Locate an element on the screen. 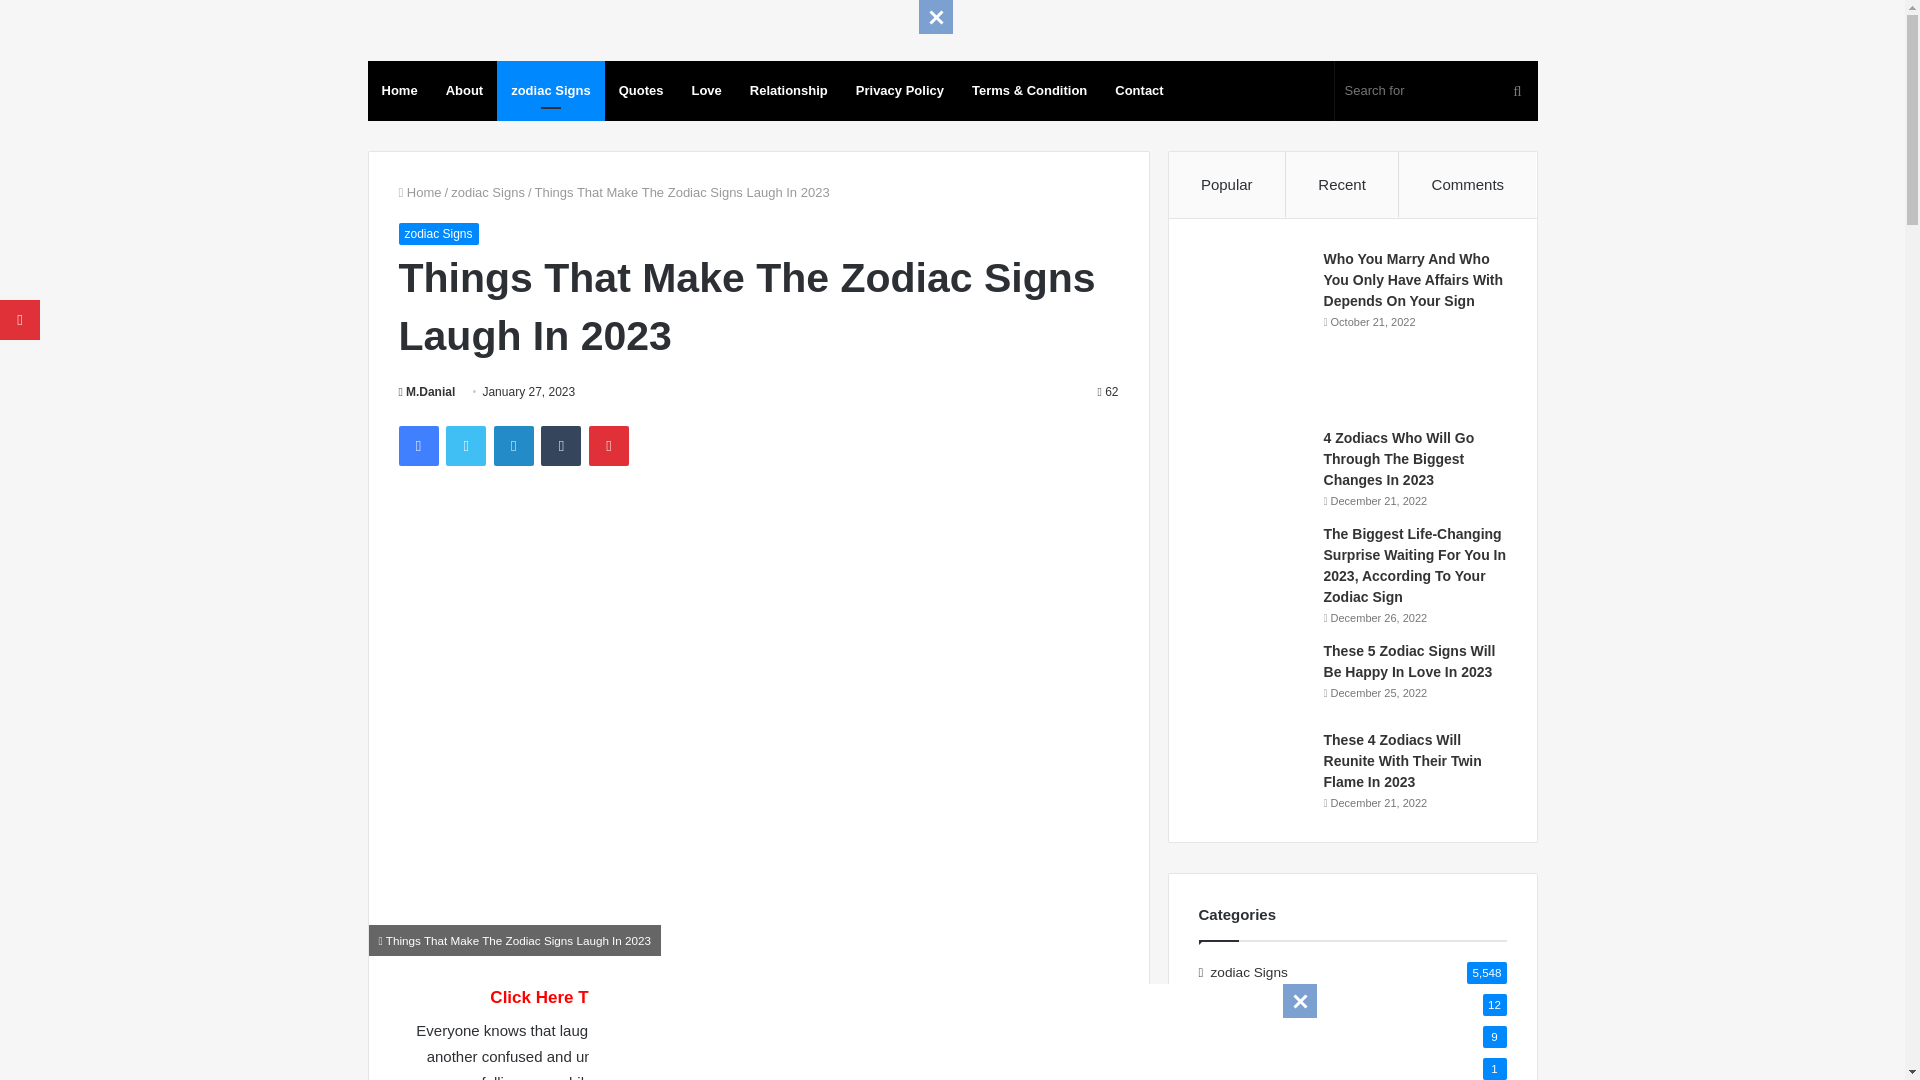 This screenshot has width=1920, height=1080. About is located at coordinates (464, 90).